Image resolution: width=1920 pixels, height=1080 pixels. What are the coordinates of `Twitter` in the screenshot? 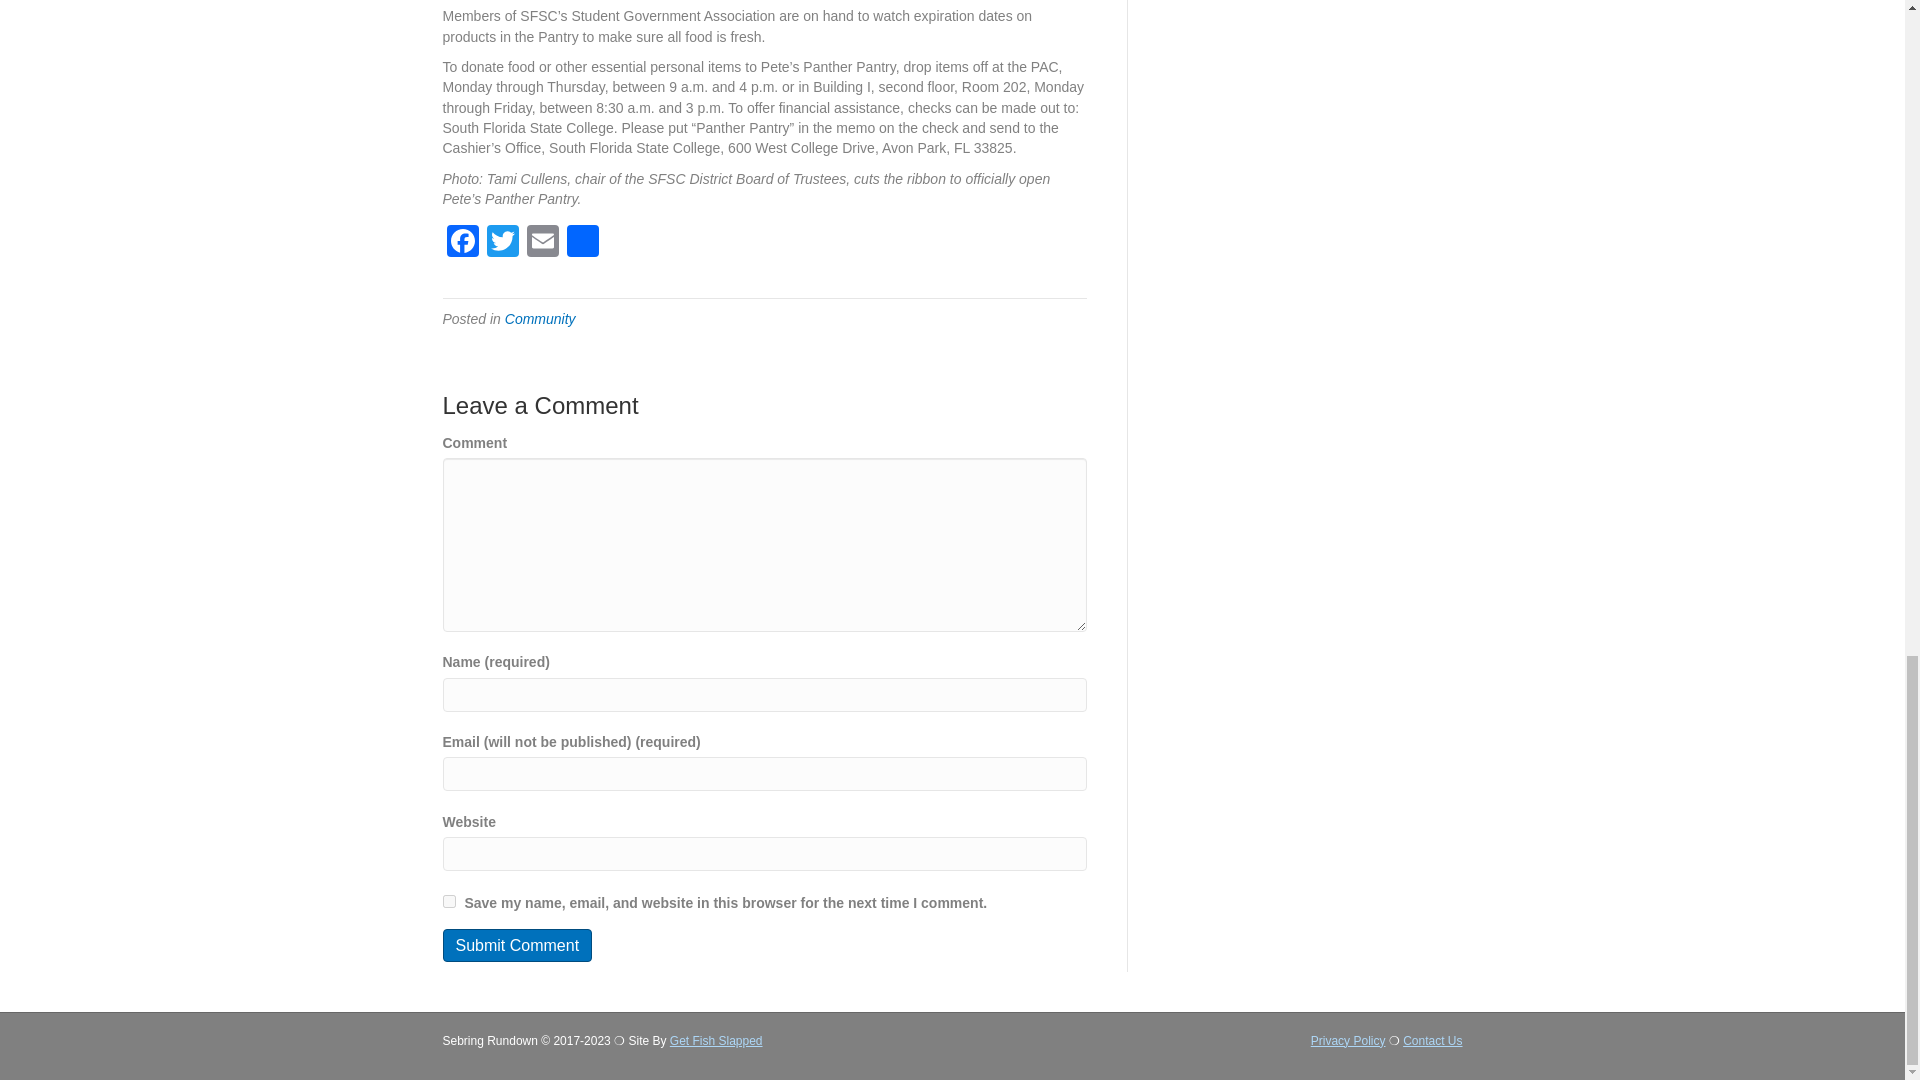 It's located at (502, 243).